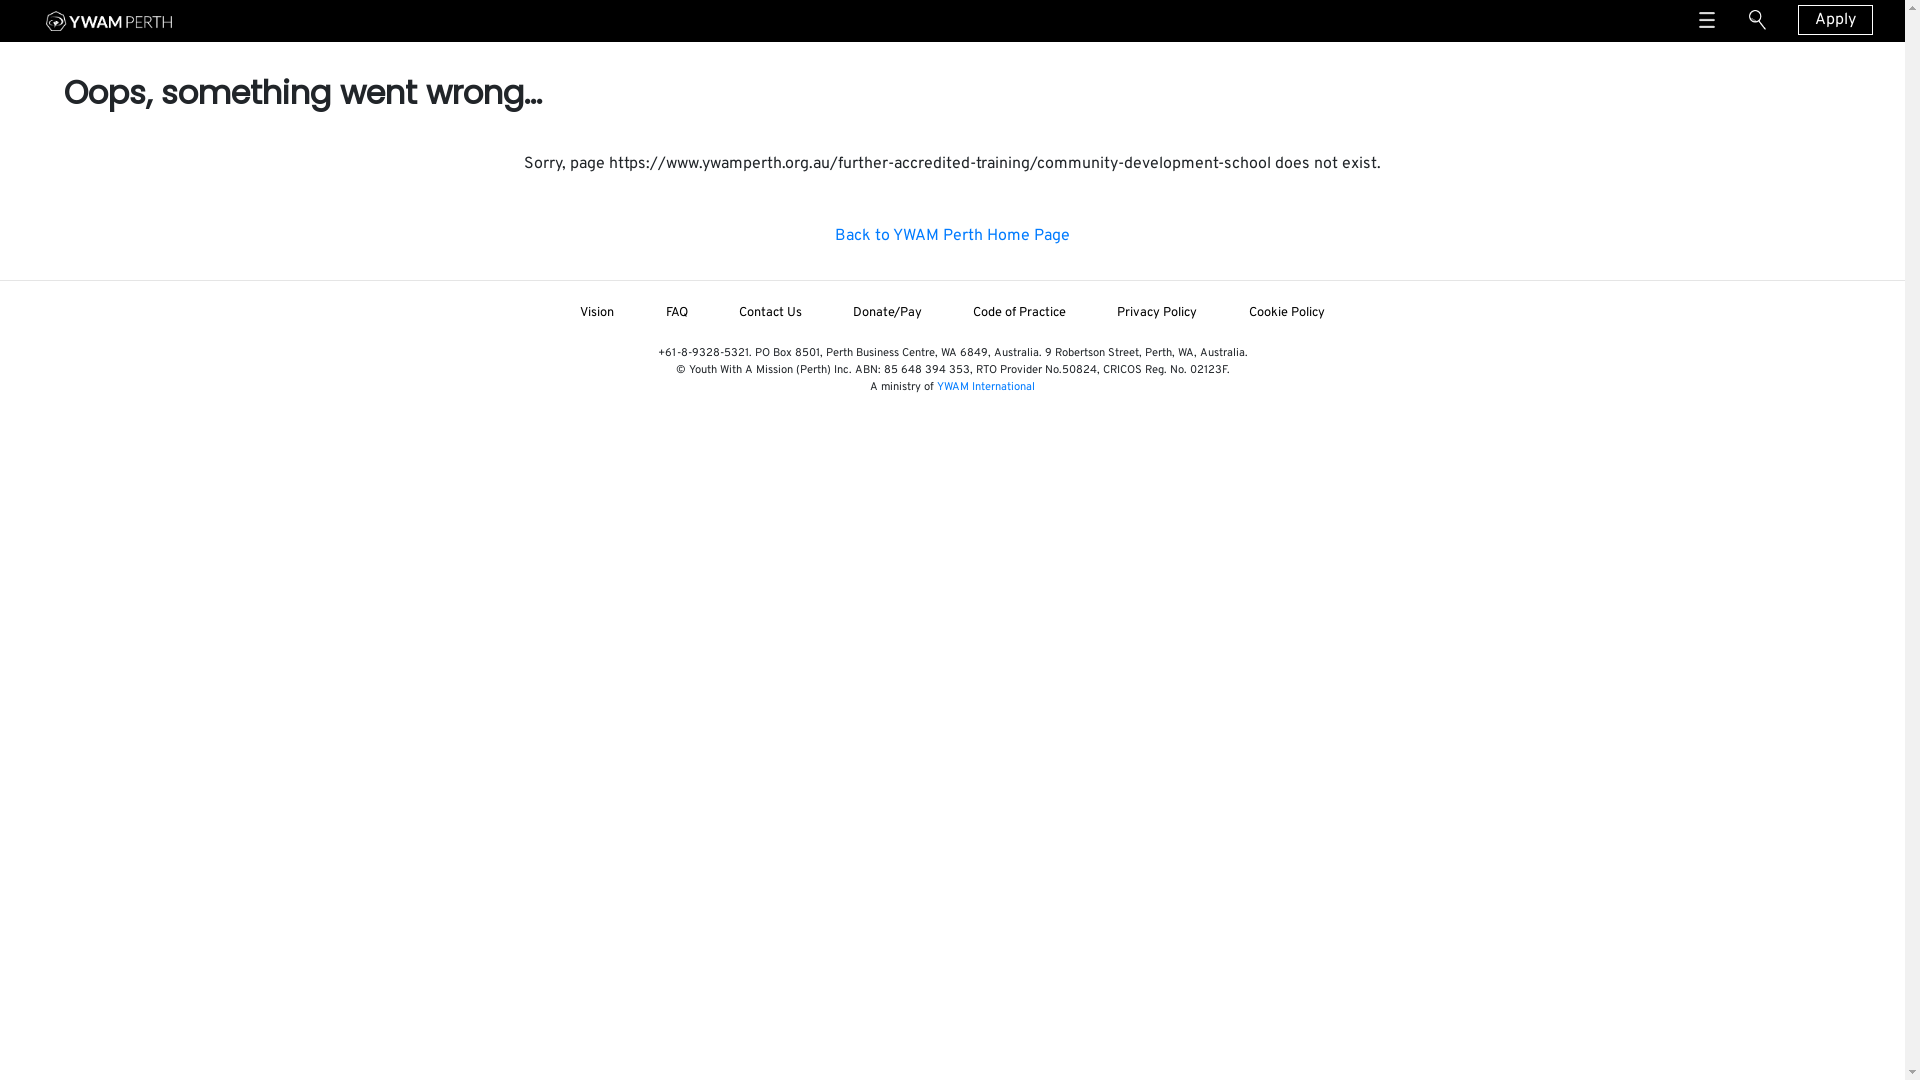 This screenshot has width=1920, height=1080. Describe the element at coordinates (770, 313) in the screenshot. I see `Contact Us` at that location.